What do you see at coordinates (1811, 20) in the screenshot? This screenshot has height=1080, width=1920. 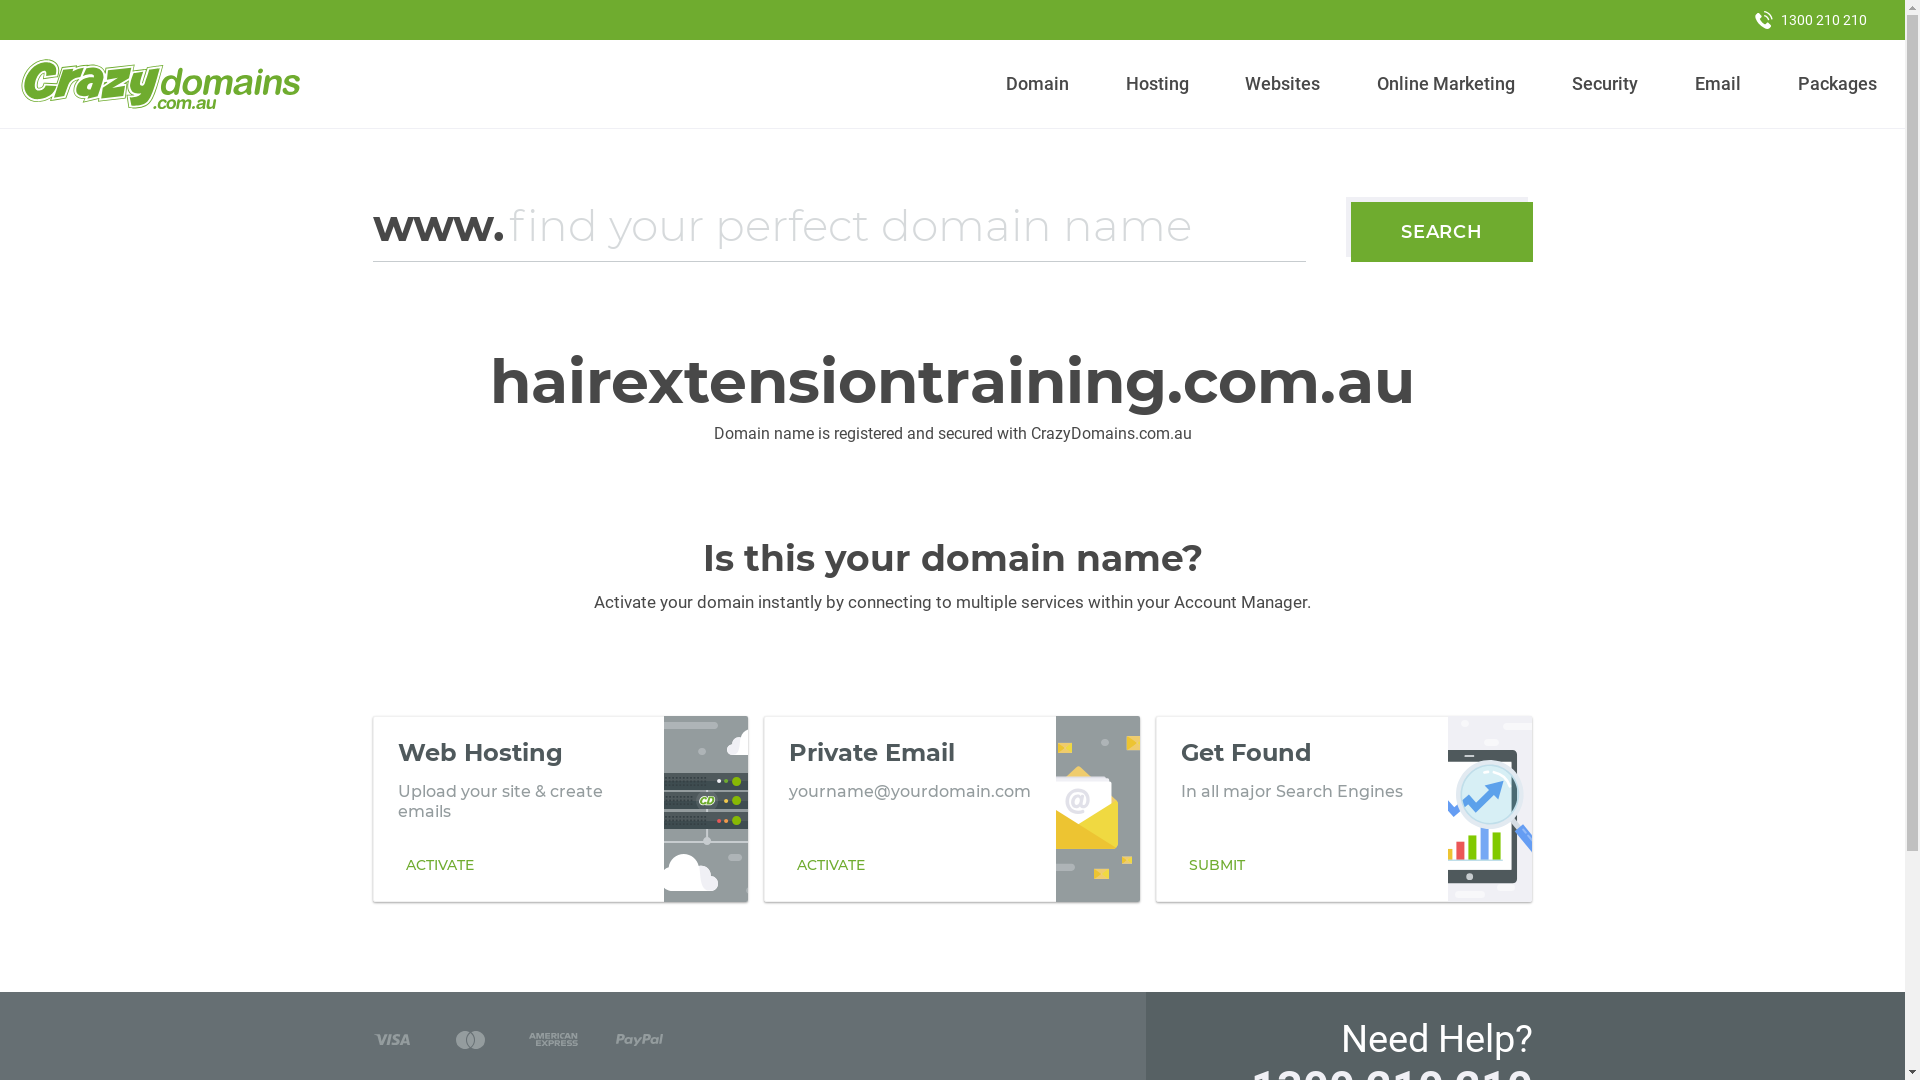 I see `1300 210 210` at bounding box center [1811, 20].